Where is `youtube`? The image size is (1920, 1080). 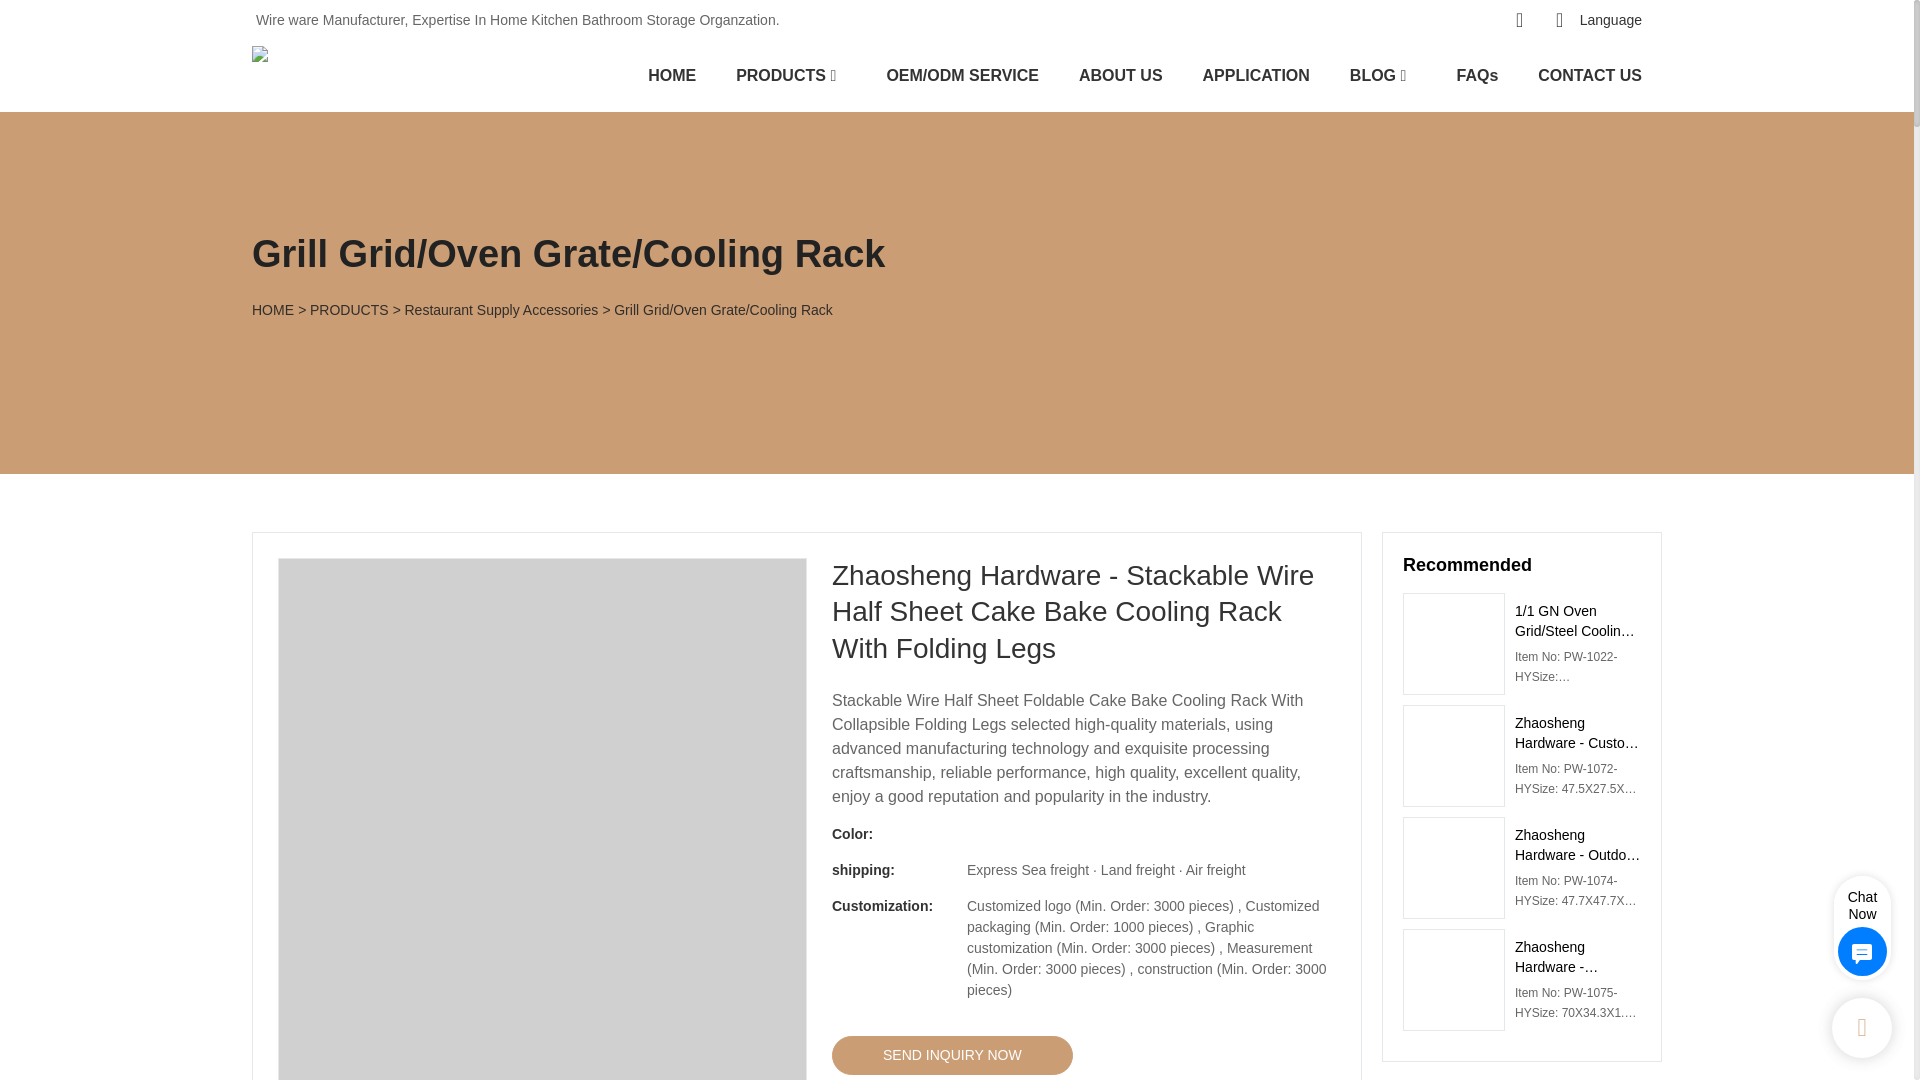
youtube is located at coordinates (1390, 20).